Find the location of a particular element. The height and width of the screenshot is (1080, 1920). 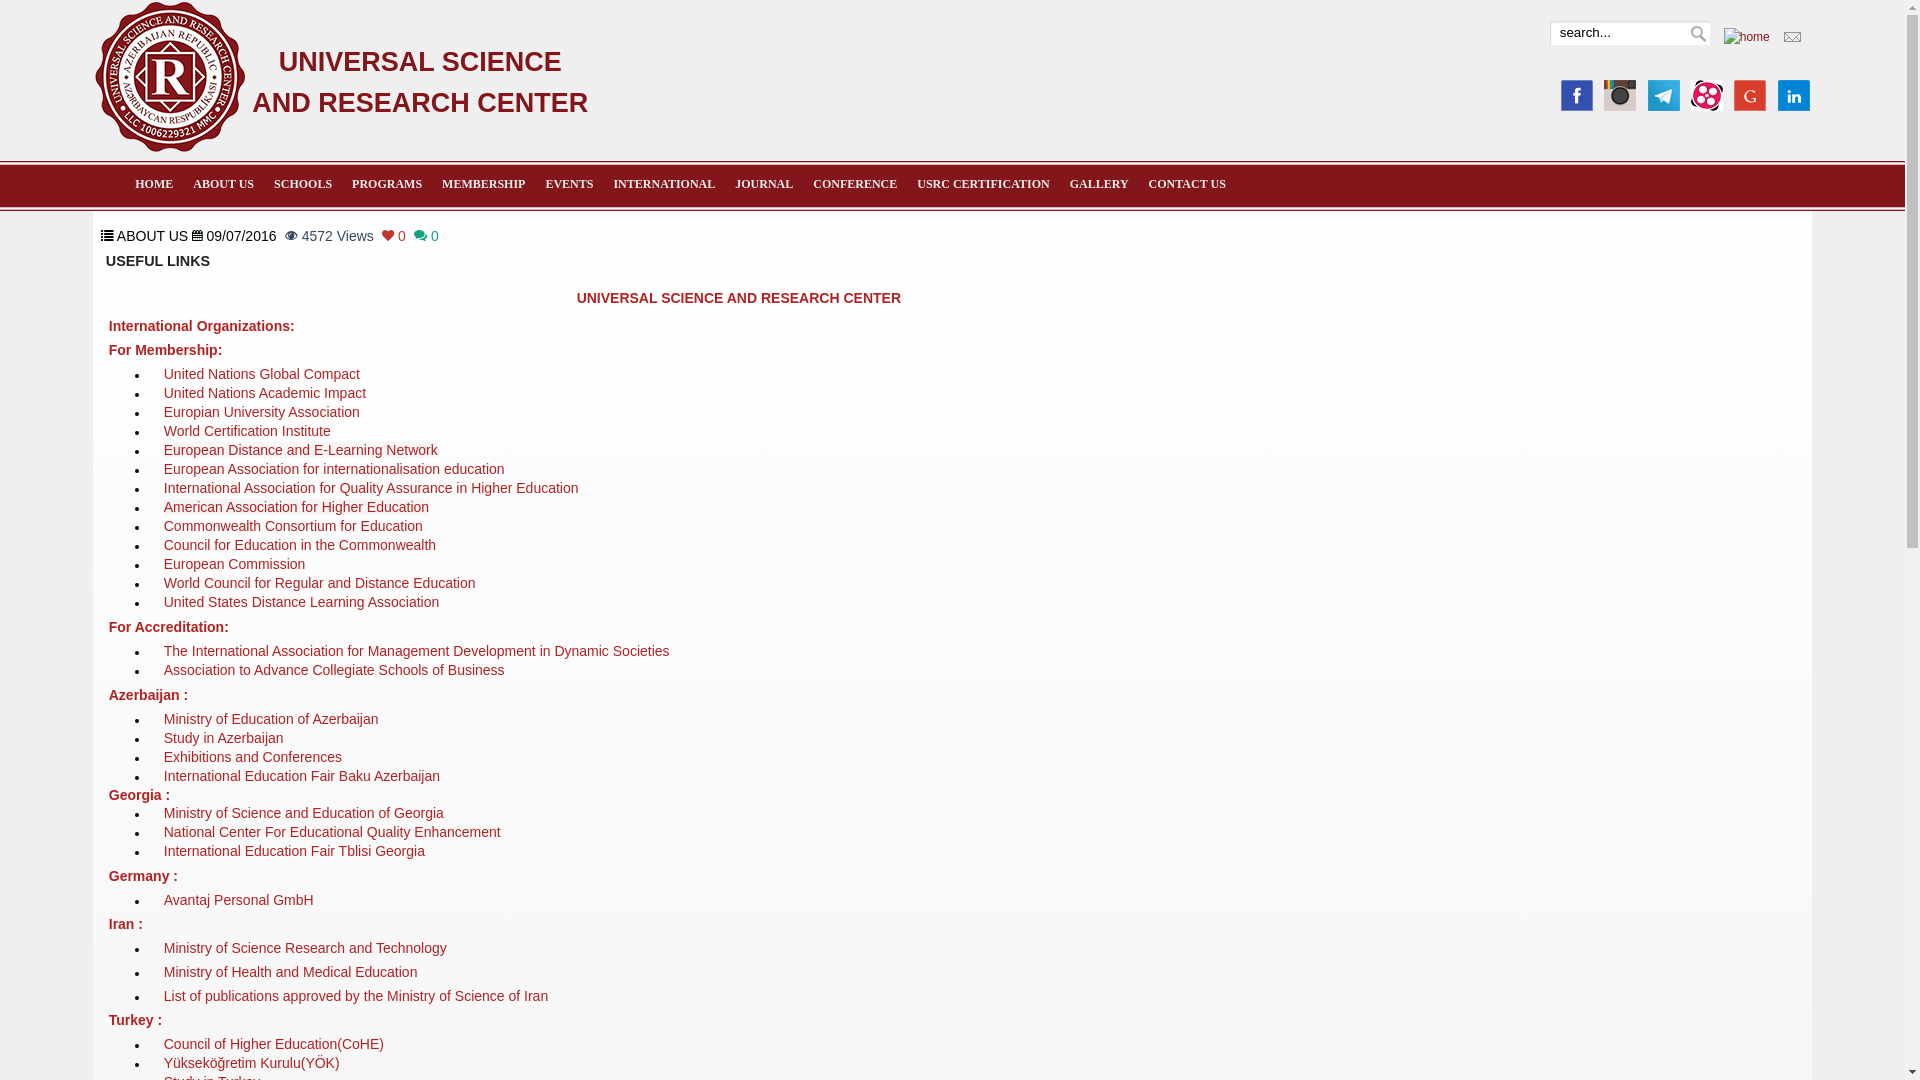

Avantaj Personal GmbH is located at coordinates (239, 900).